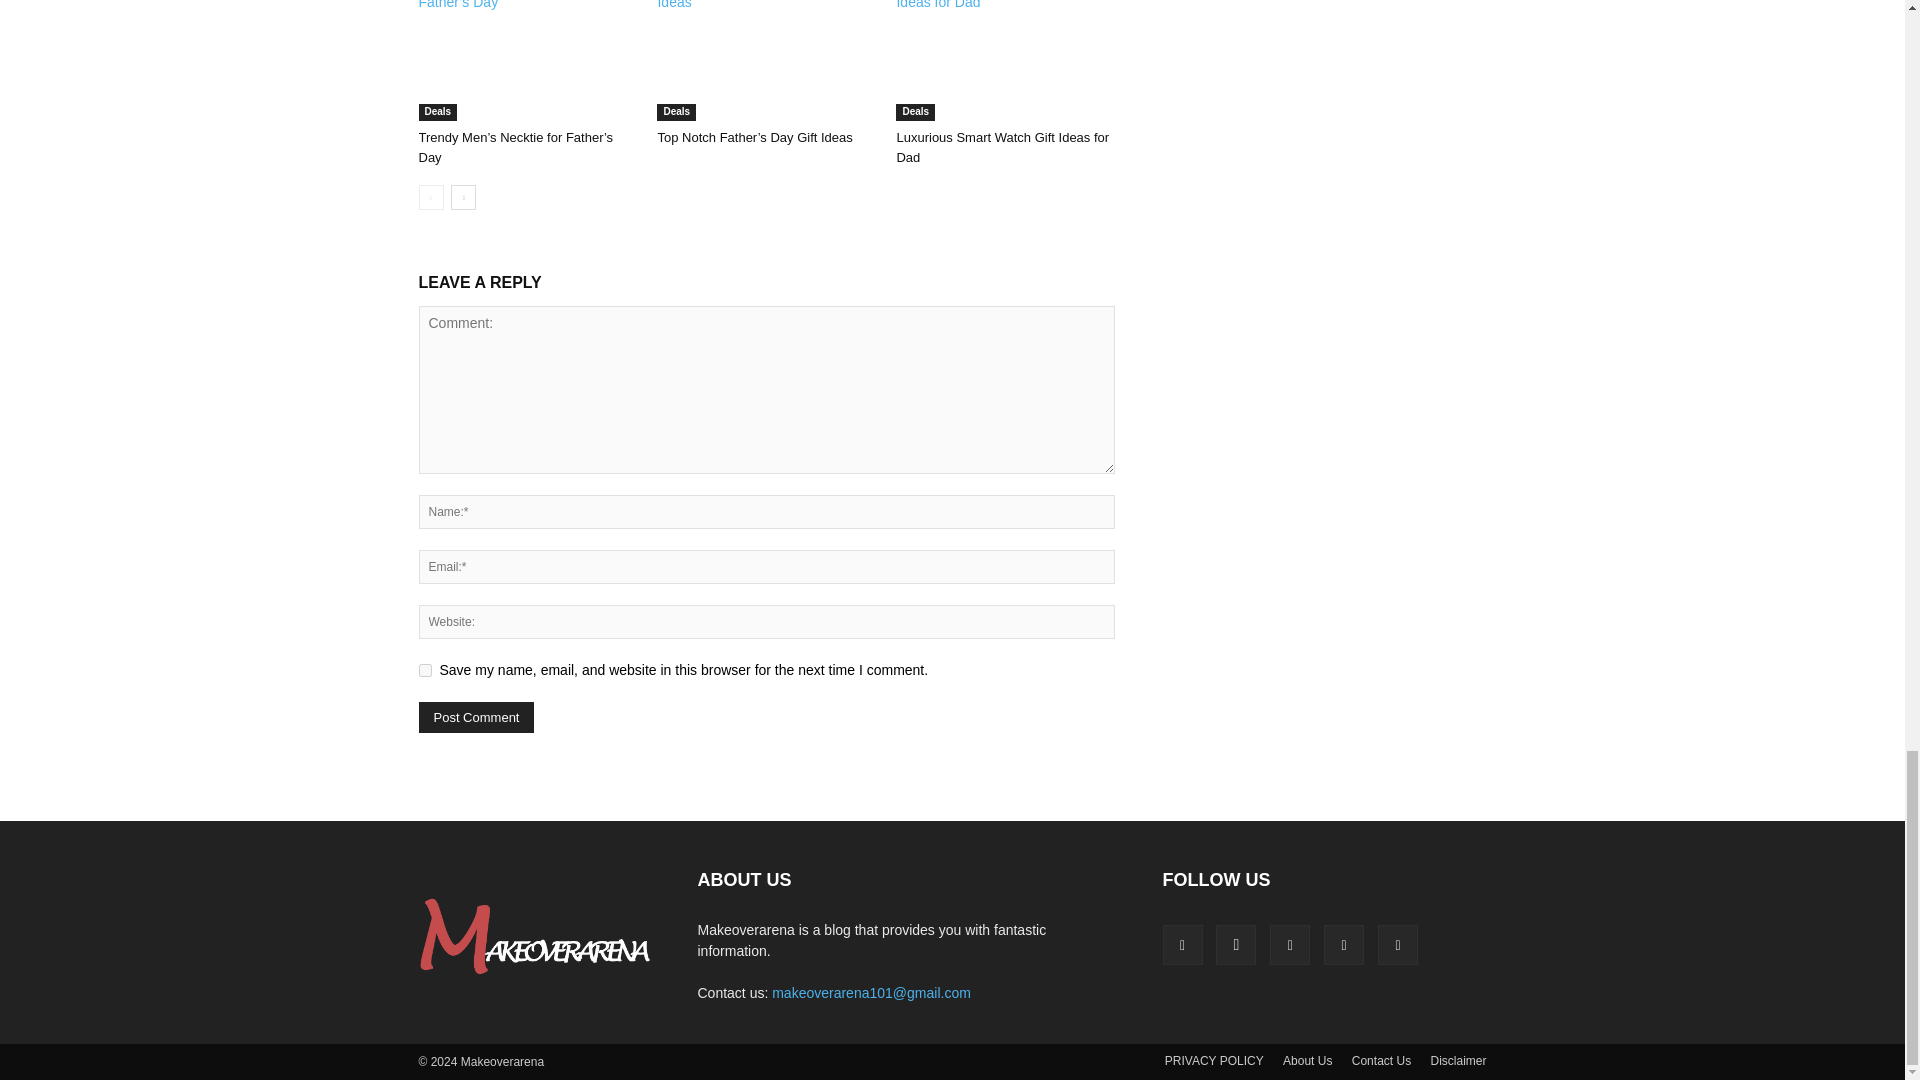 The image size is (1920, 1080). Describe the element at coordinates (476, 718) in the screenshot. I see `Post Comment` at that location.